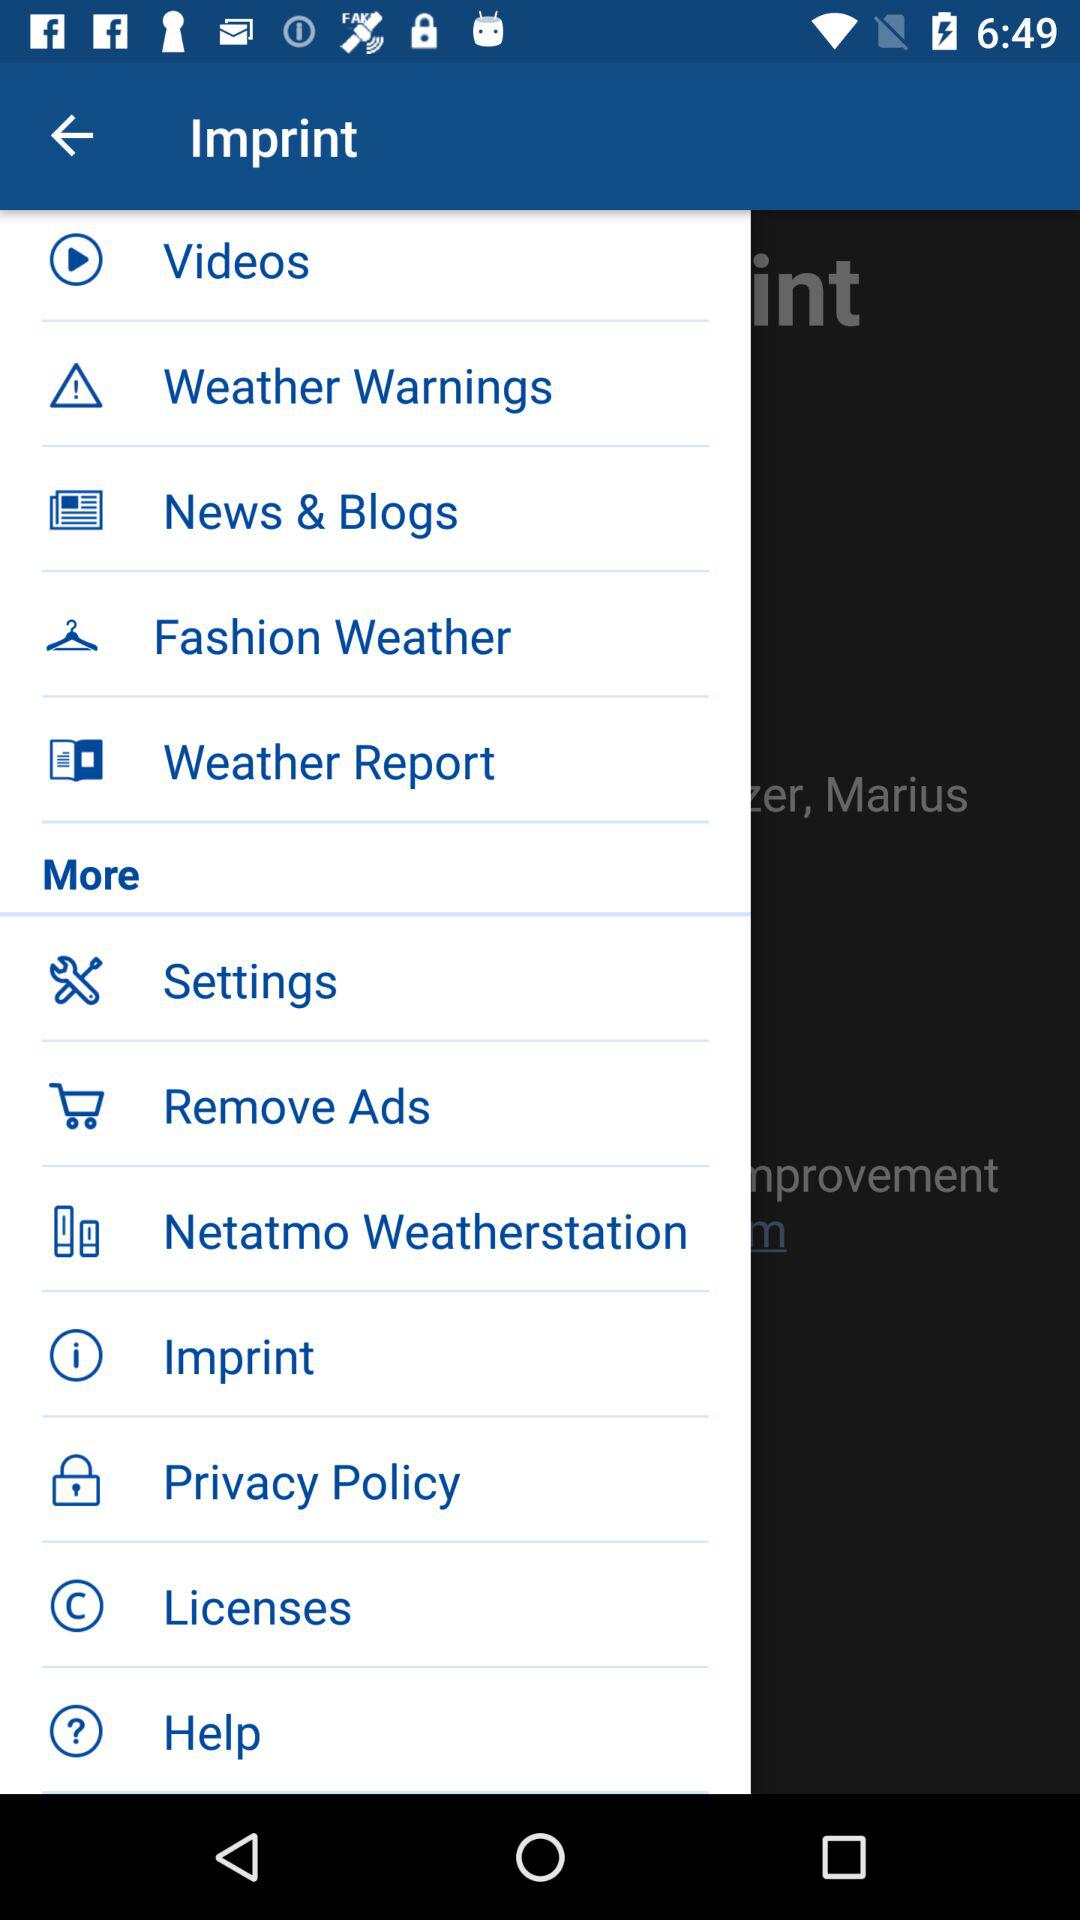  What do you see at coordinates (375, 878) in the screenshot?
I see `turn on item below the weather report icon` at bounding box center [375, 878].